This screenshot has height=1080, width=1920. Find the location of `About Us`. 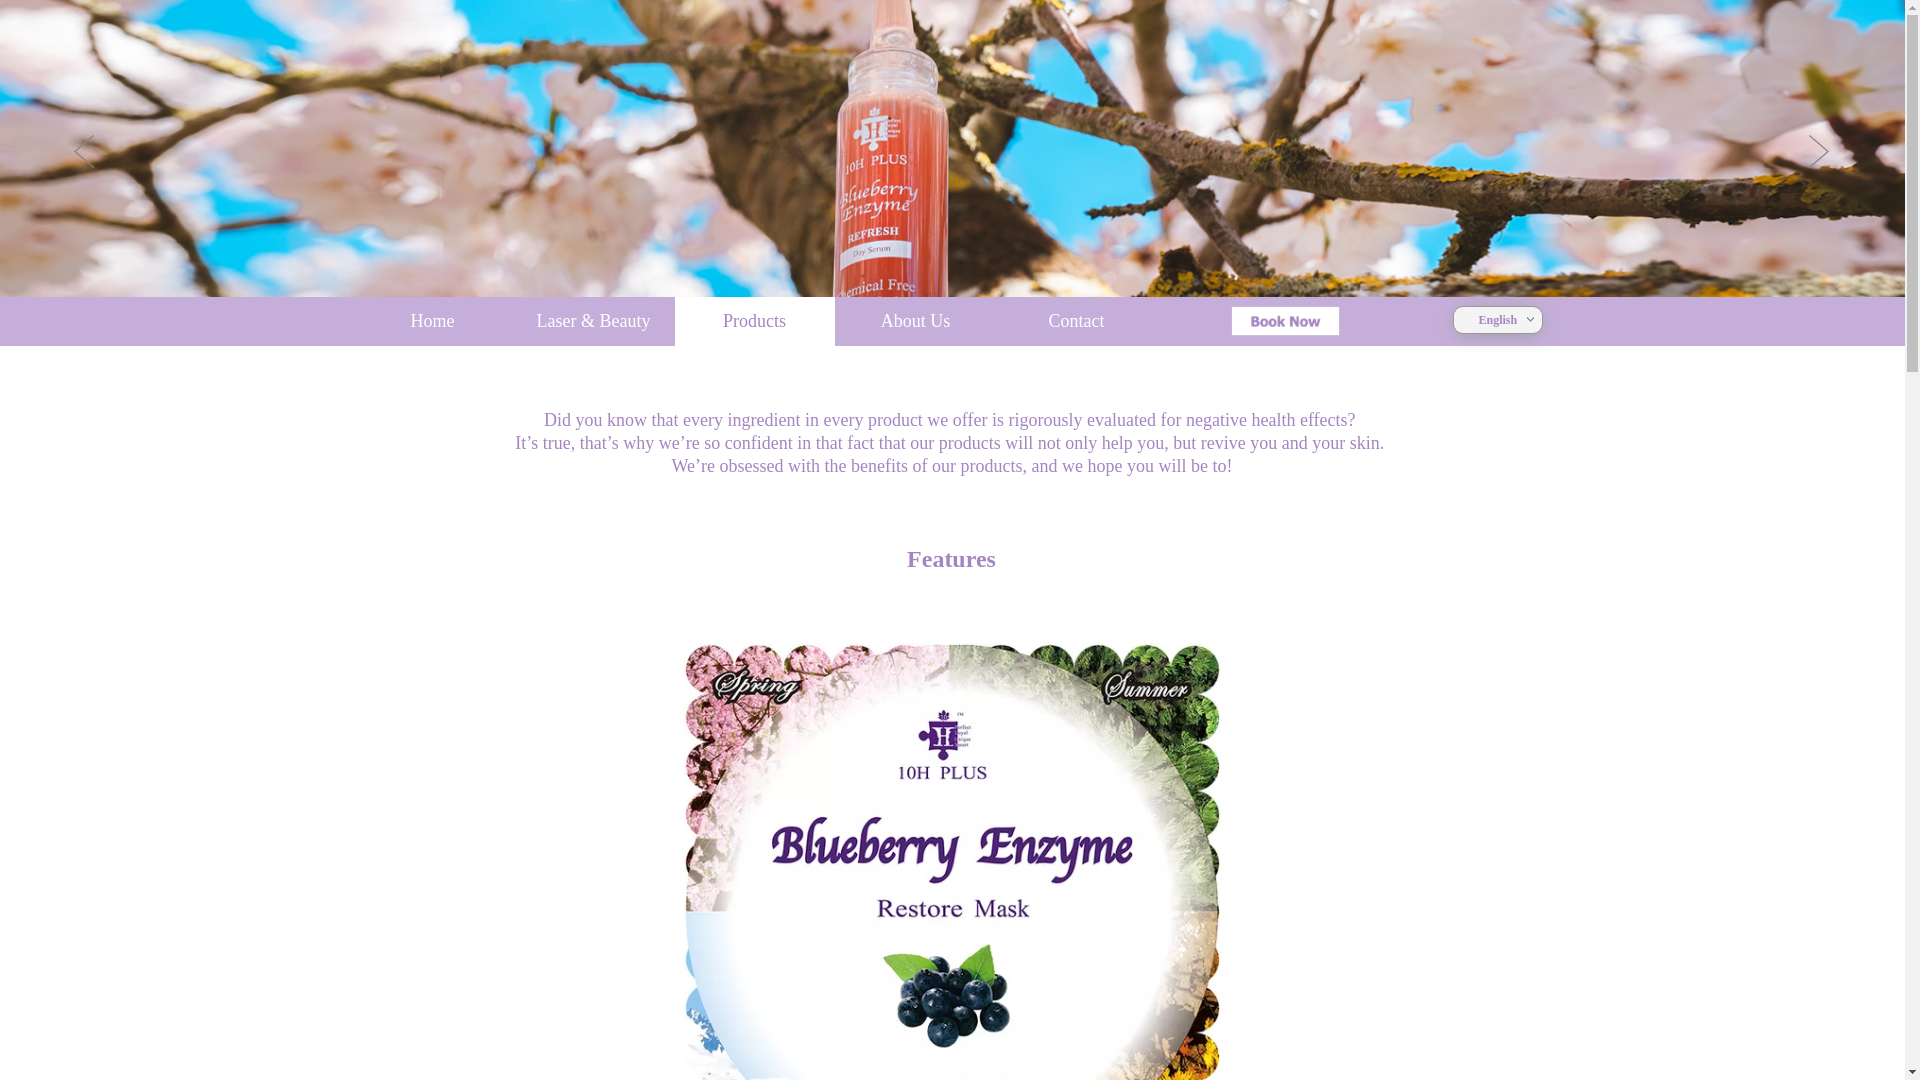

About Us is located at coordinates (916, 322).